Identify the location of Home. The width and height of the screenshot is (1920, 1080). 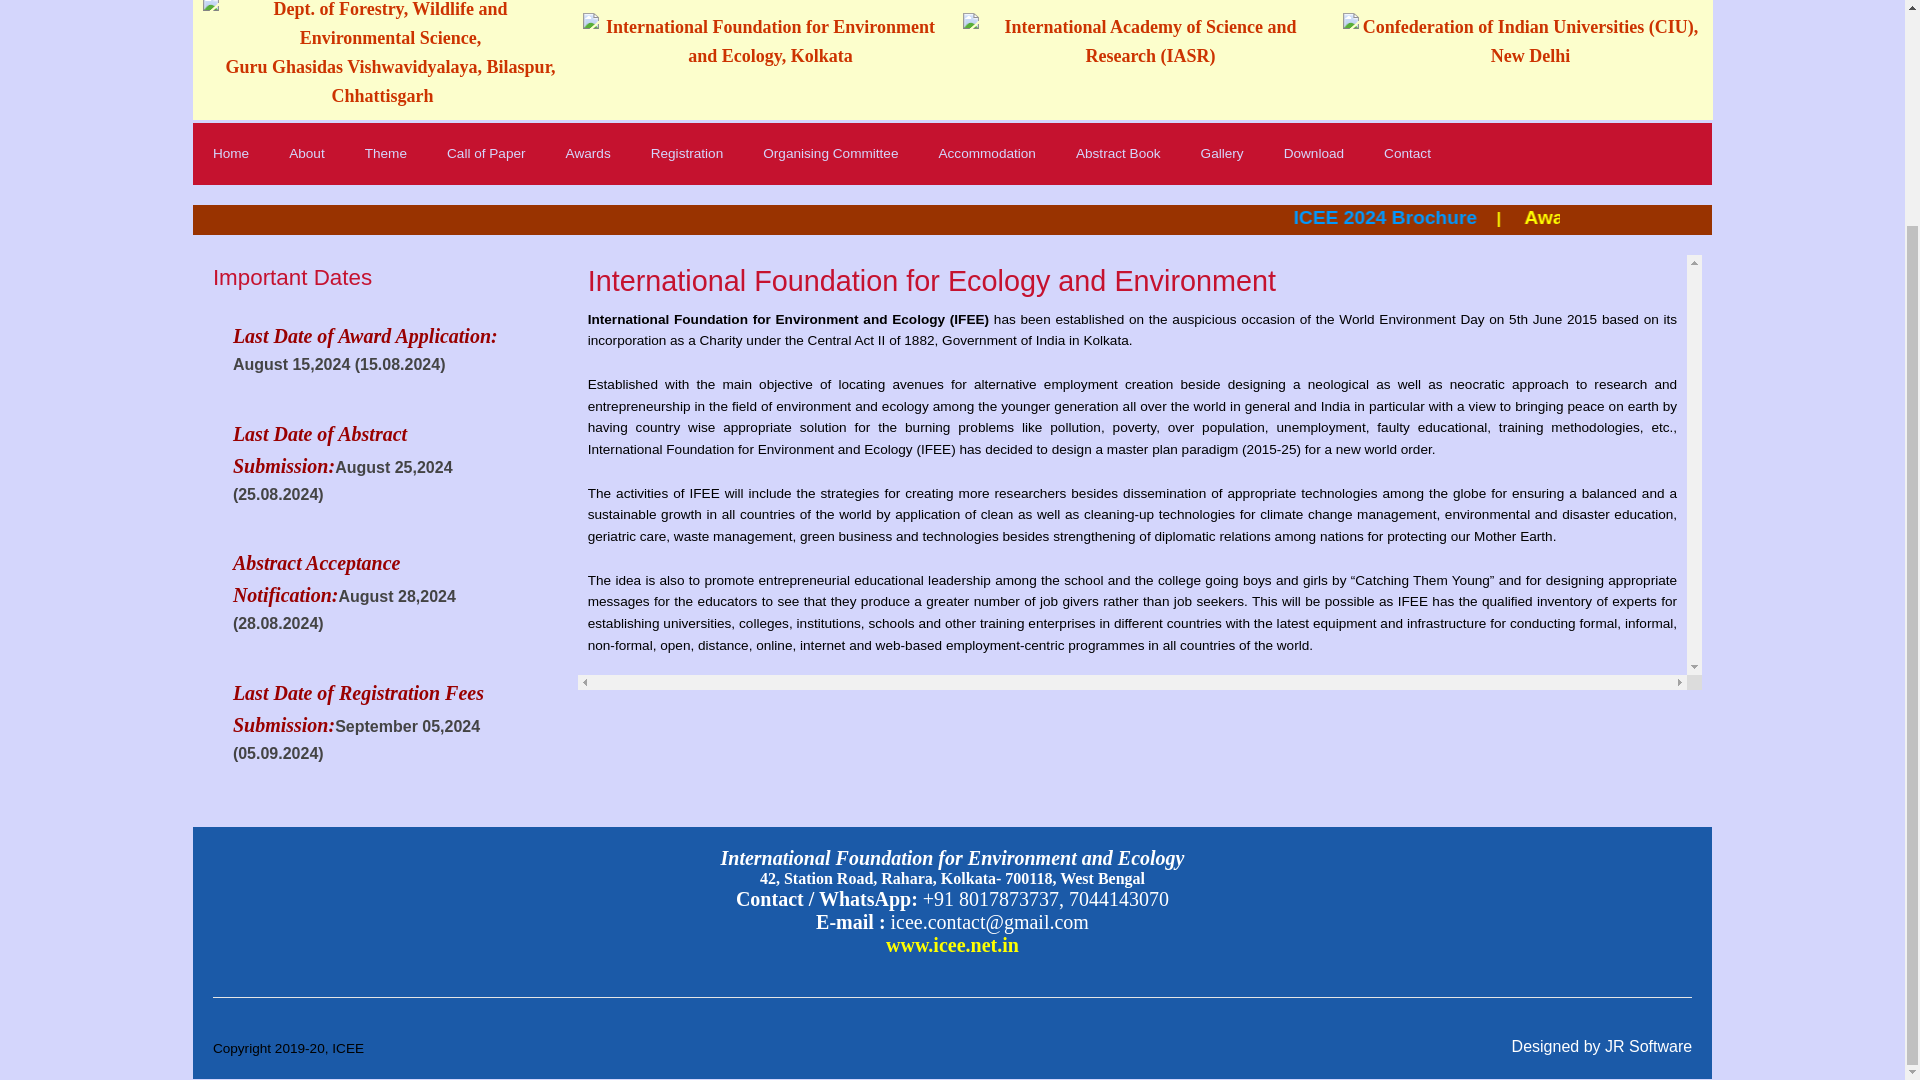
(230, 154).